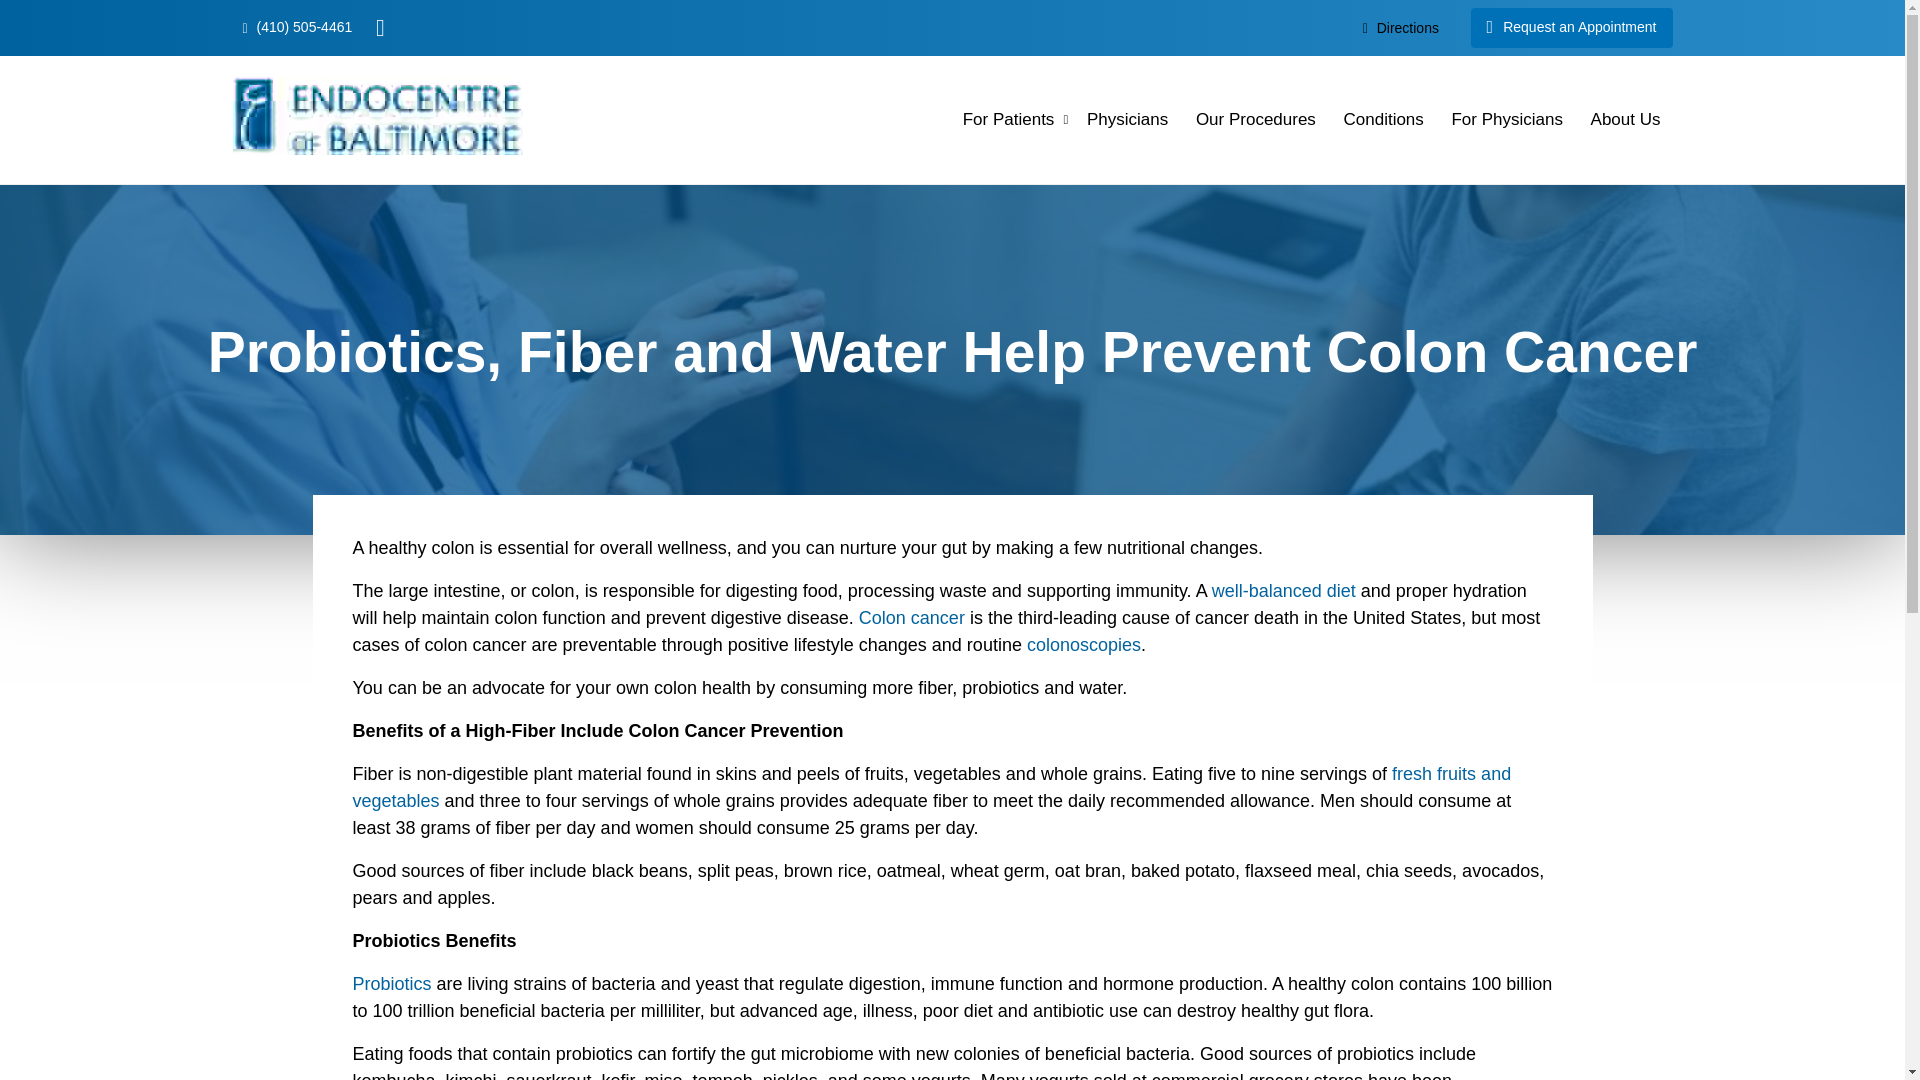  What do you see at coordinates (1283, 590) in the screenshot?
I see `well-balanced diet` at bounding box center [1283, 590].